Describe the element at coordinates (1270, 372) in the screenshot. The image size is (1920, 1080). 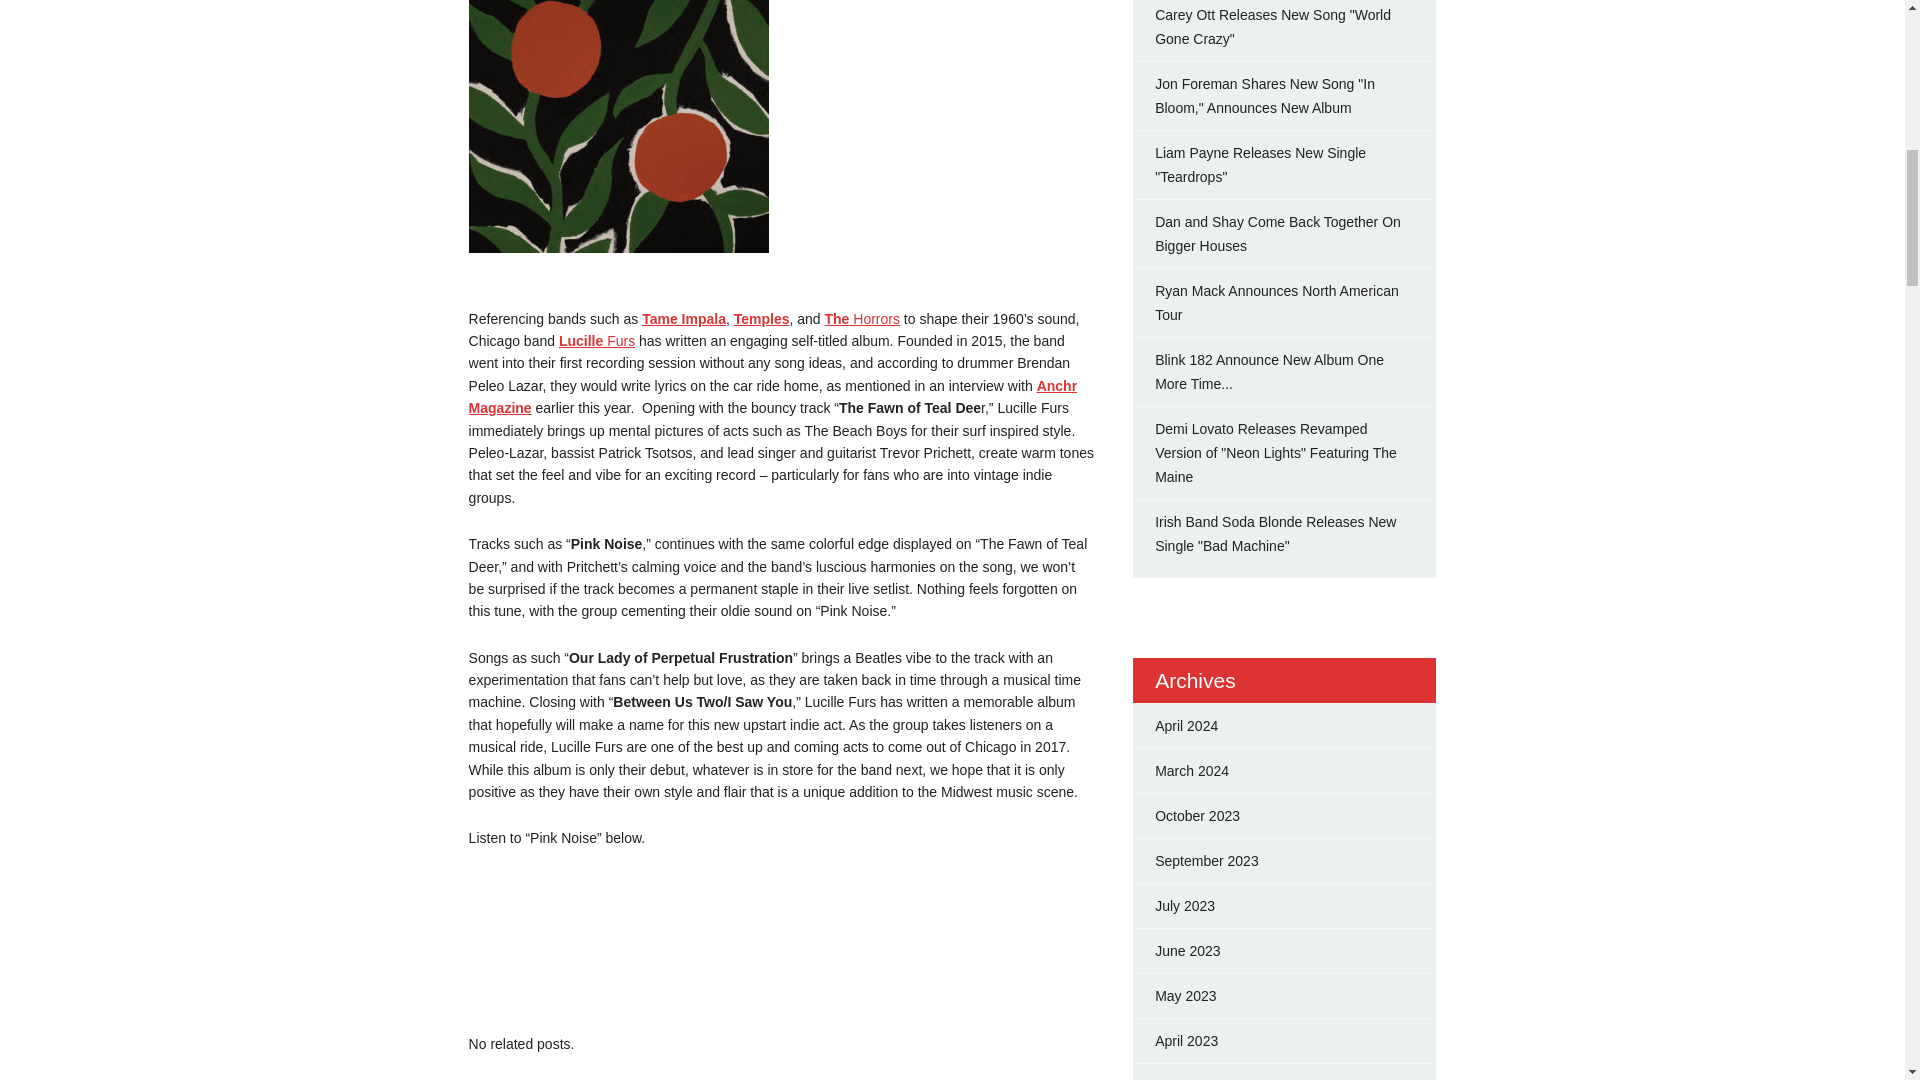
I see `Look Blink 182 Announce New Album One More Time...` at that location.